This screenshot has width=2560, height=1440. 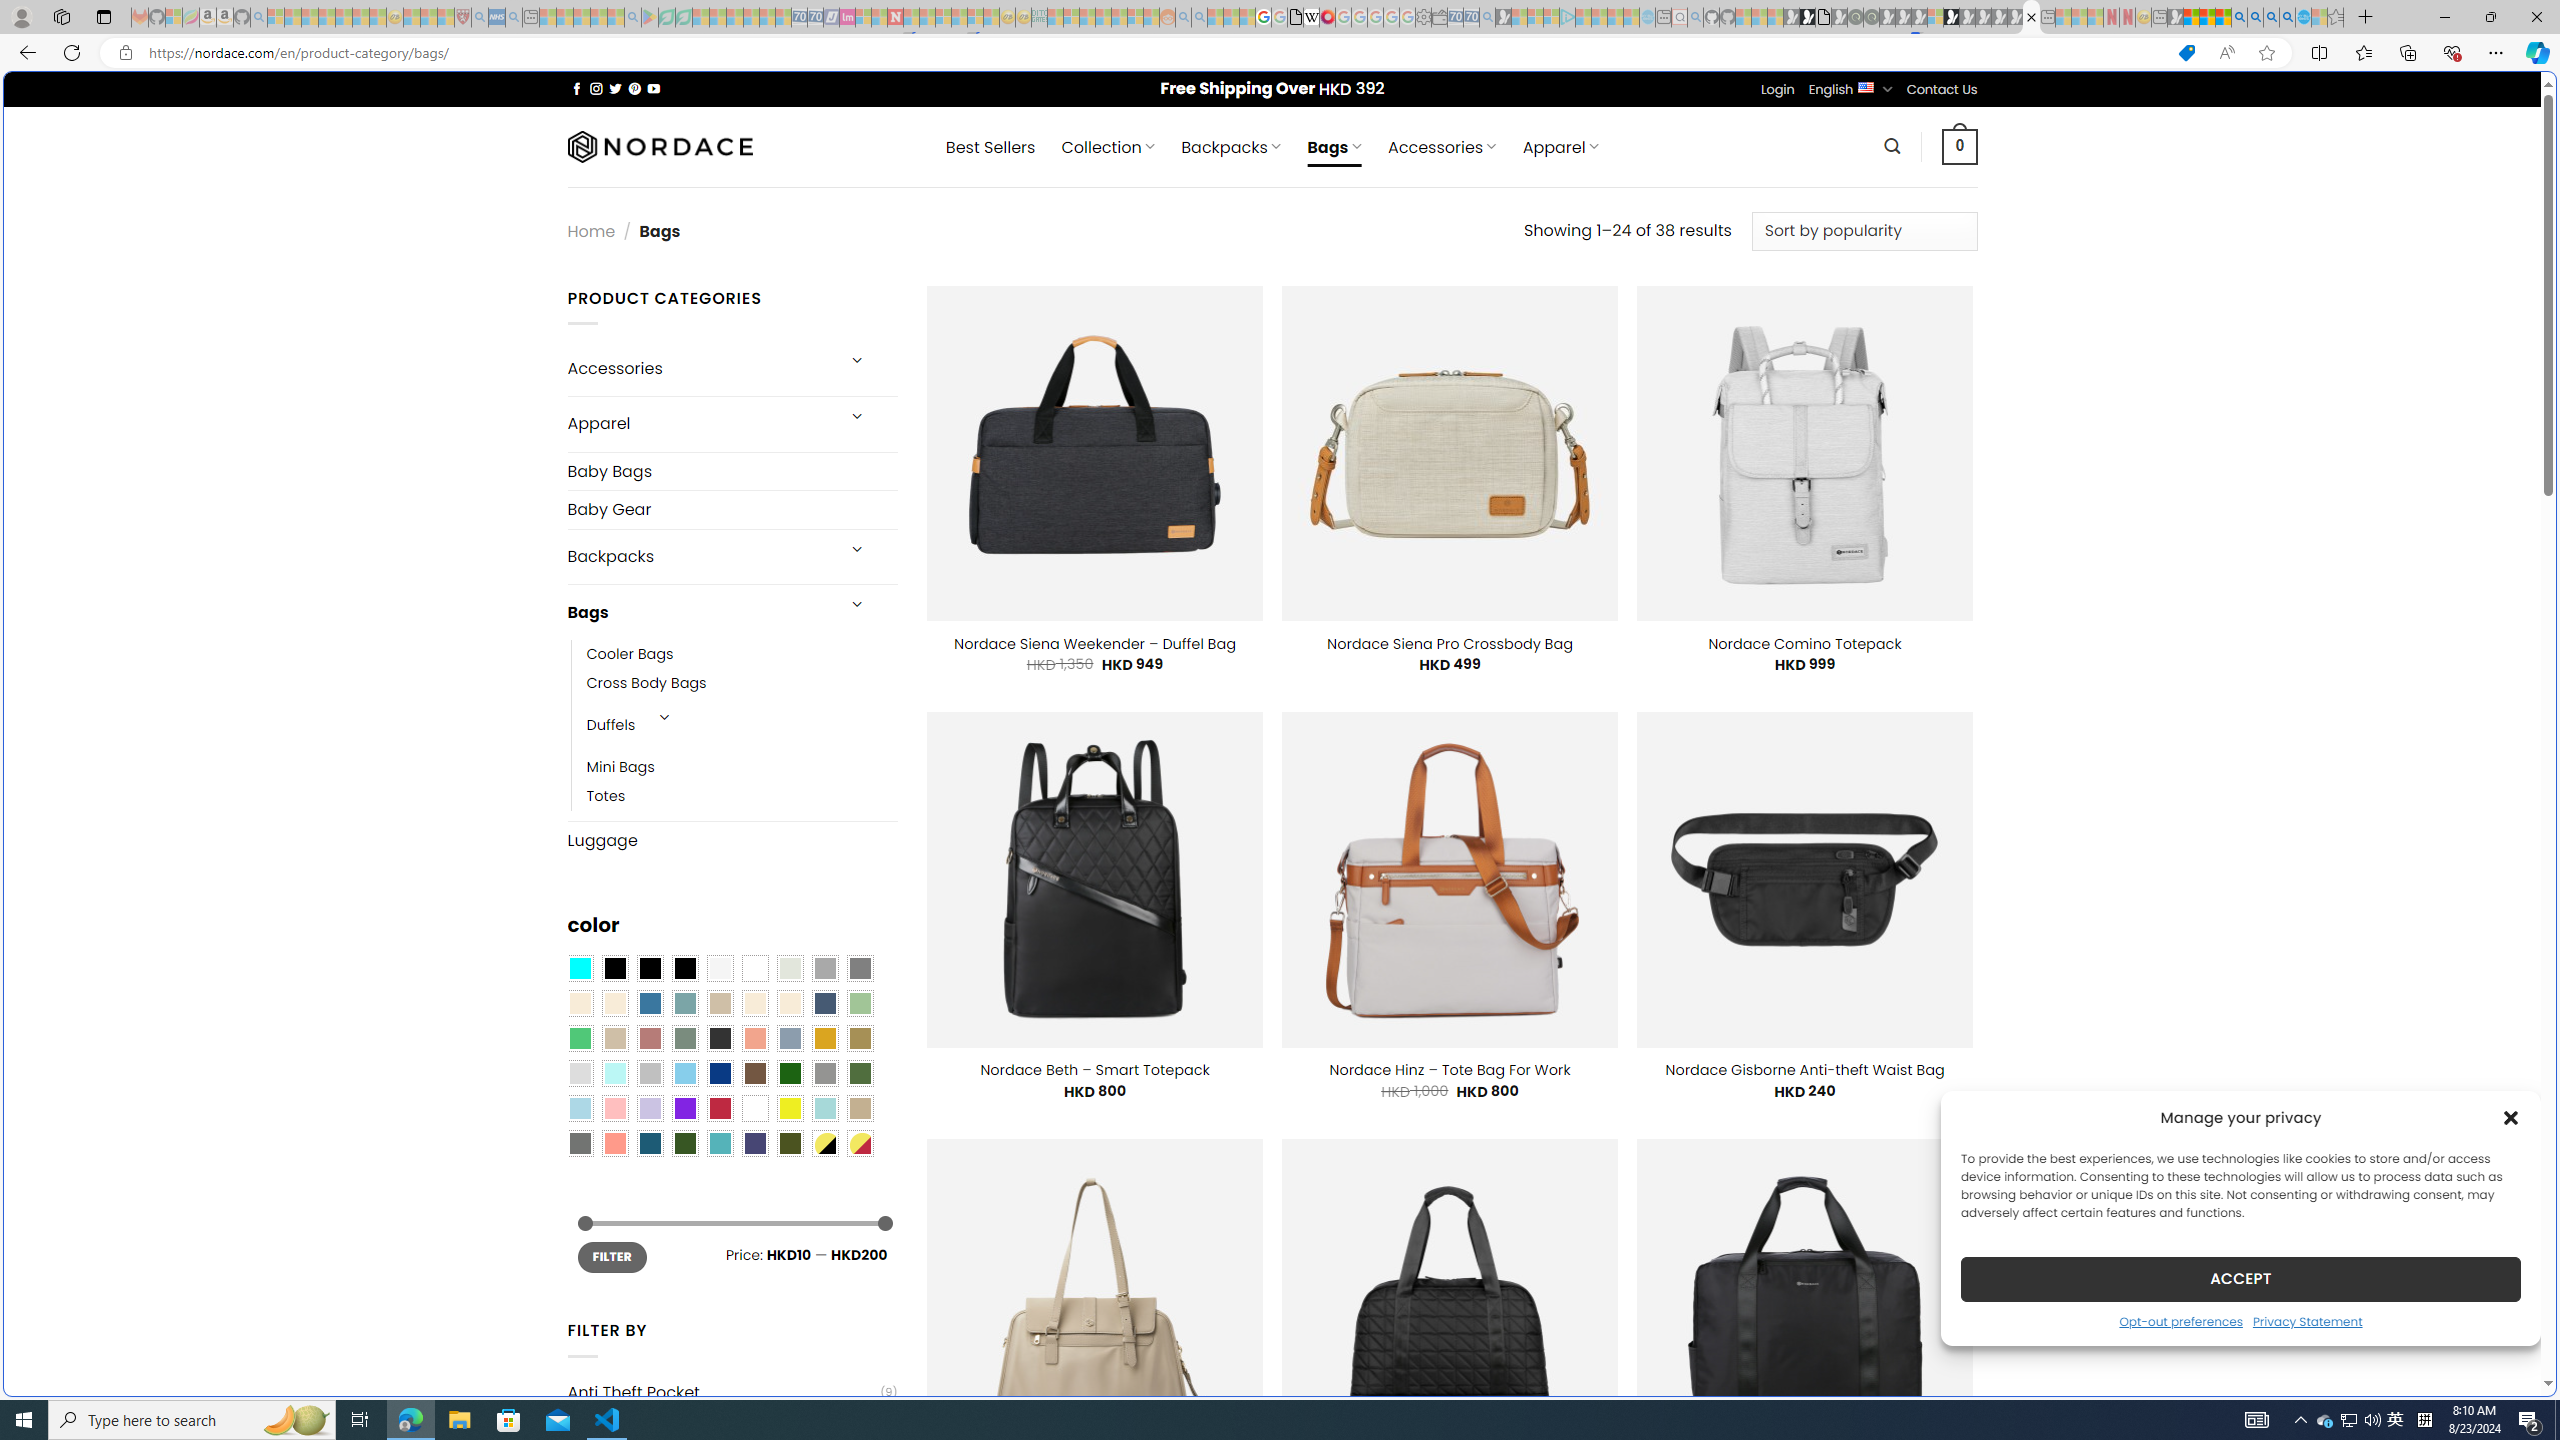 I want to click on Gray, so click(x=824, y=1074).